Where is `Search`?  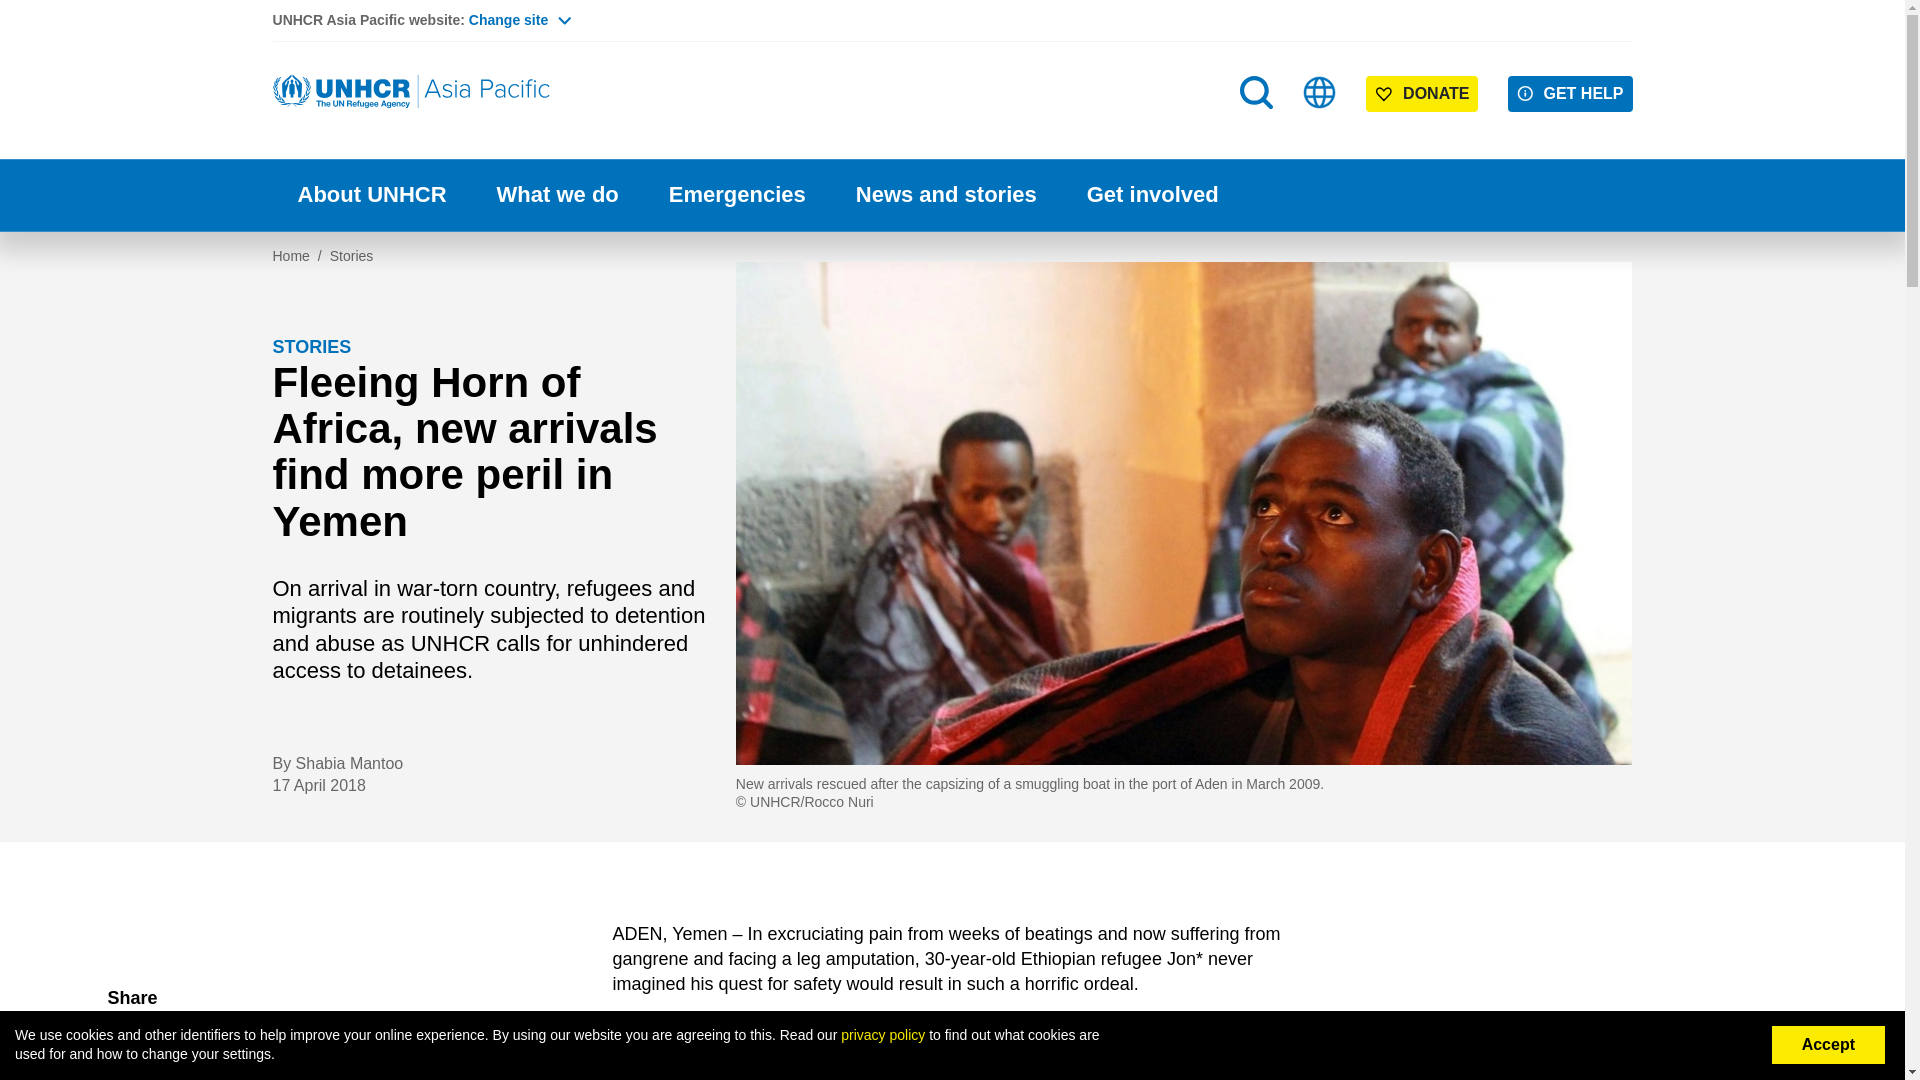 Search is located at coordinates (1256, 92).